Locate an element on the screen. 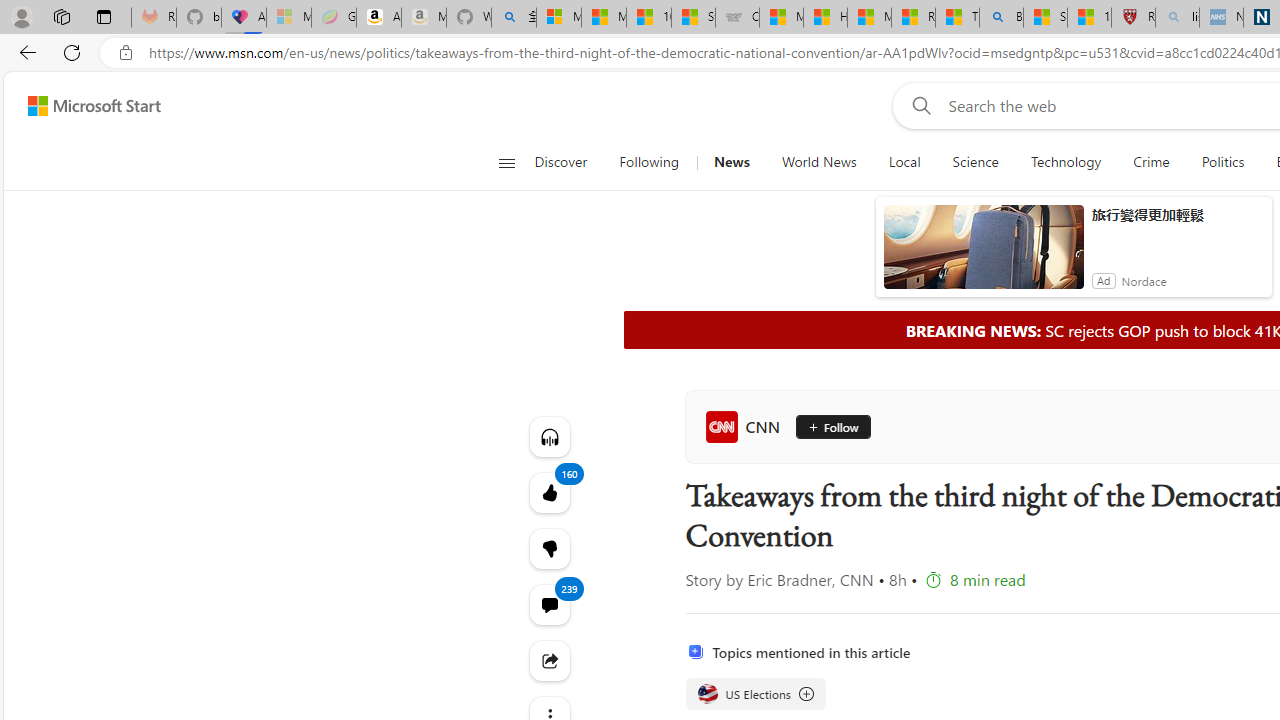 This screenshot has height=720, width=1280. Follow is located at coordinates (832, 426).